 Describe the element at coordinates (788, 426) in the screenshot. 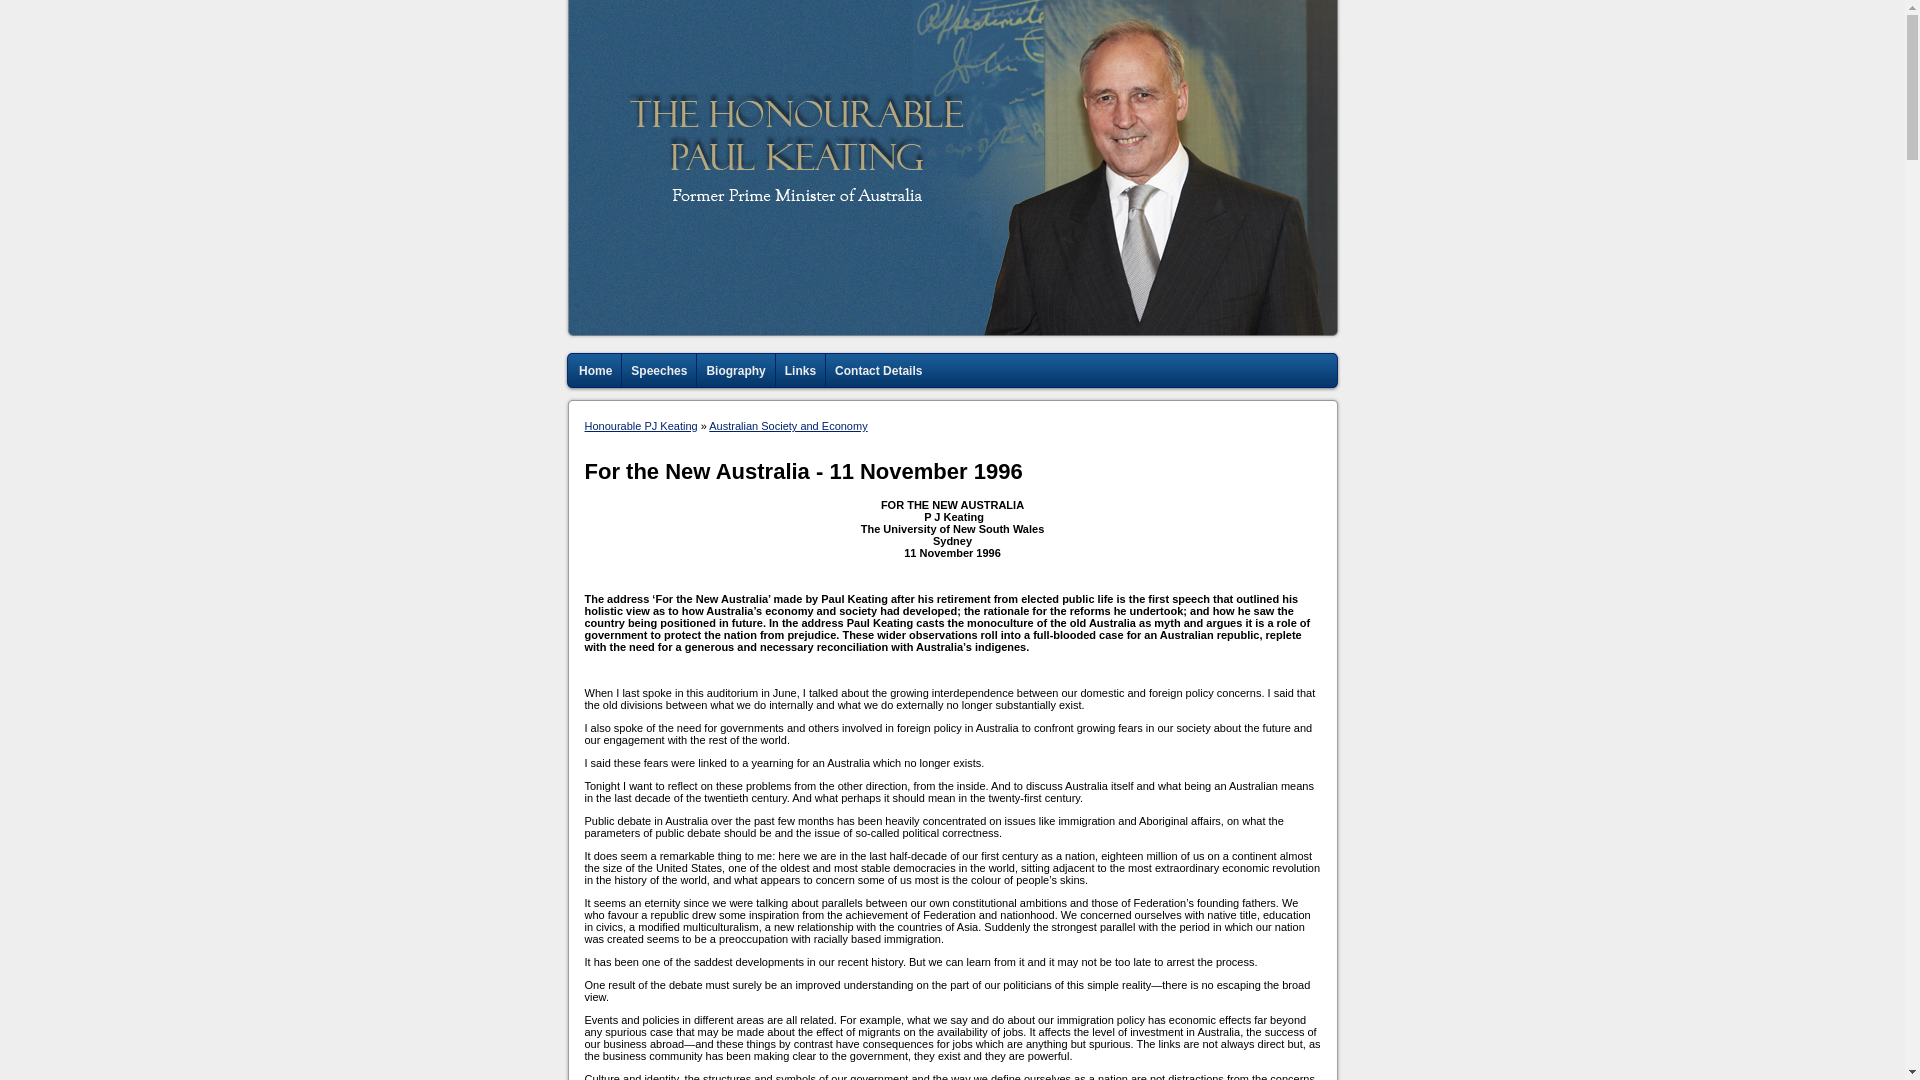

I see `Australian Society and Economy` at that location.